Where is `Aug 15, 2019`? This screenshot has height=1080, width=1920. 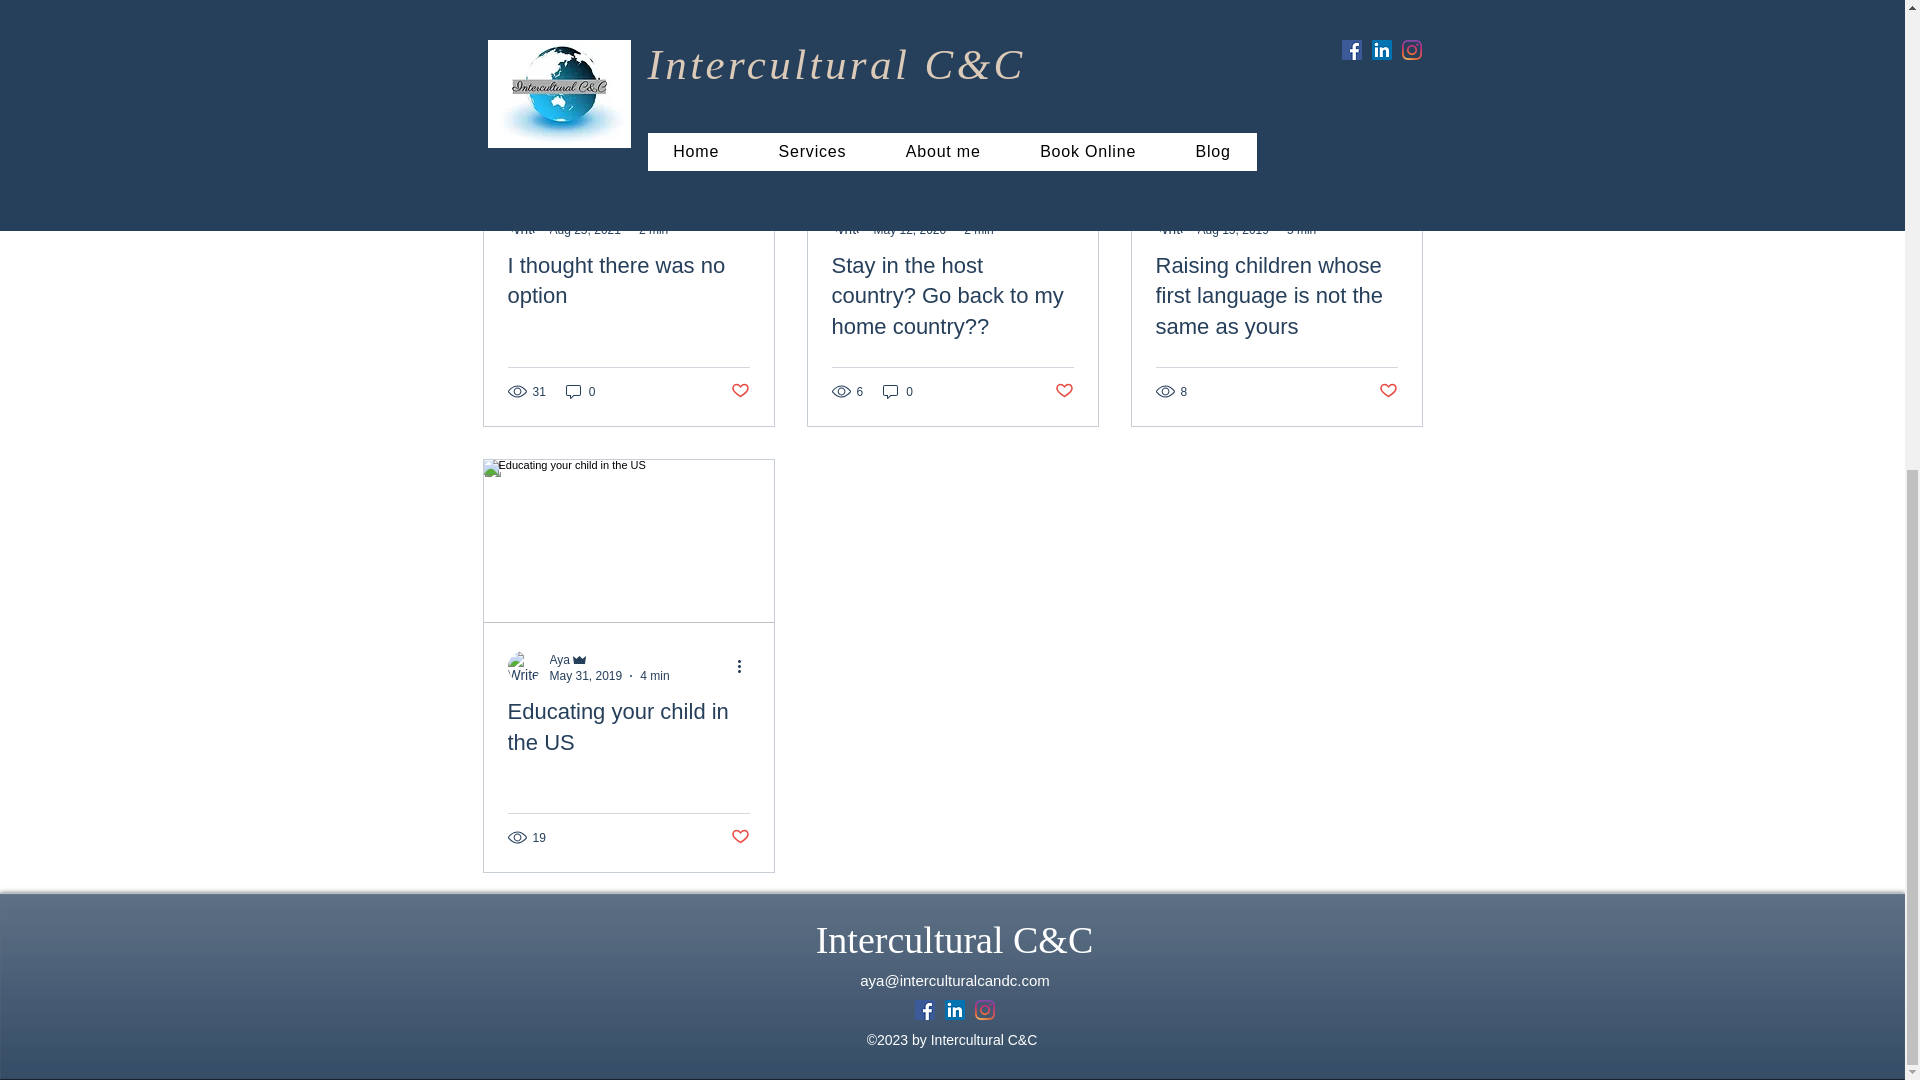
Aug 15, 2019 is located at coordinates (1234, 229).